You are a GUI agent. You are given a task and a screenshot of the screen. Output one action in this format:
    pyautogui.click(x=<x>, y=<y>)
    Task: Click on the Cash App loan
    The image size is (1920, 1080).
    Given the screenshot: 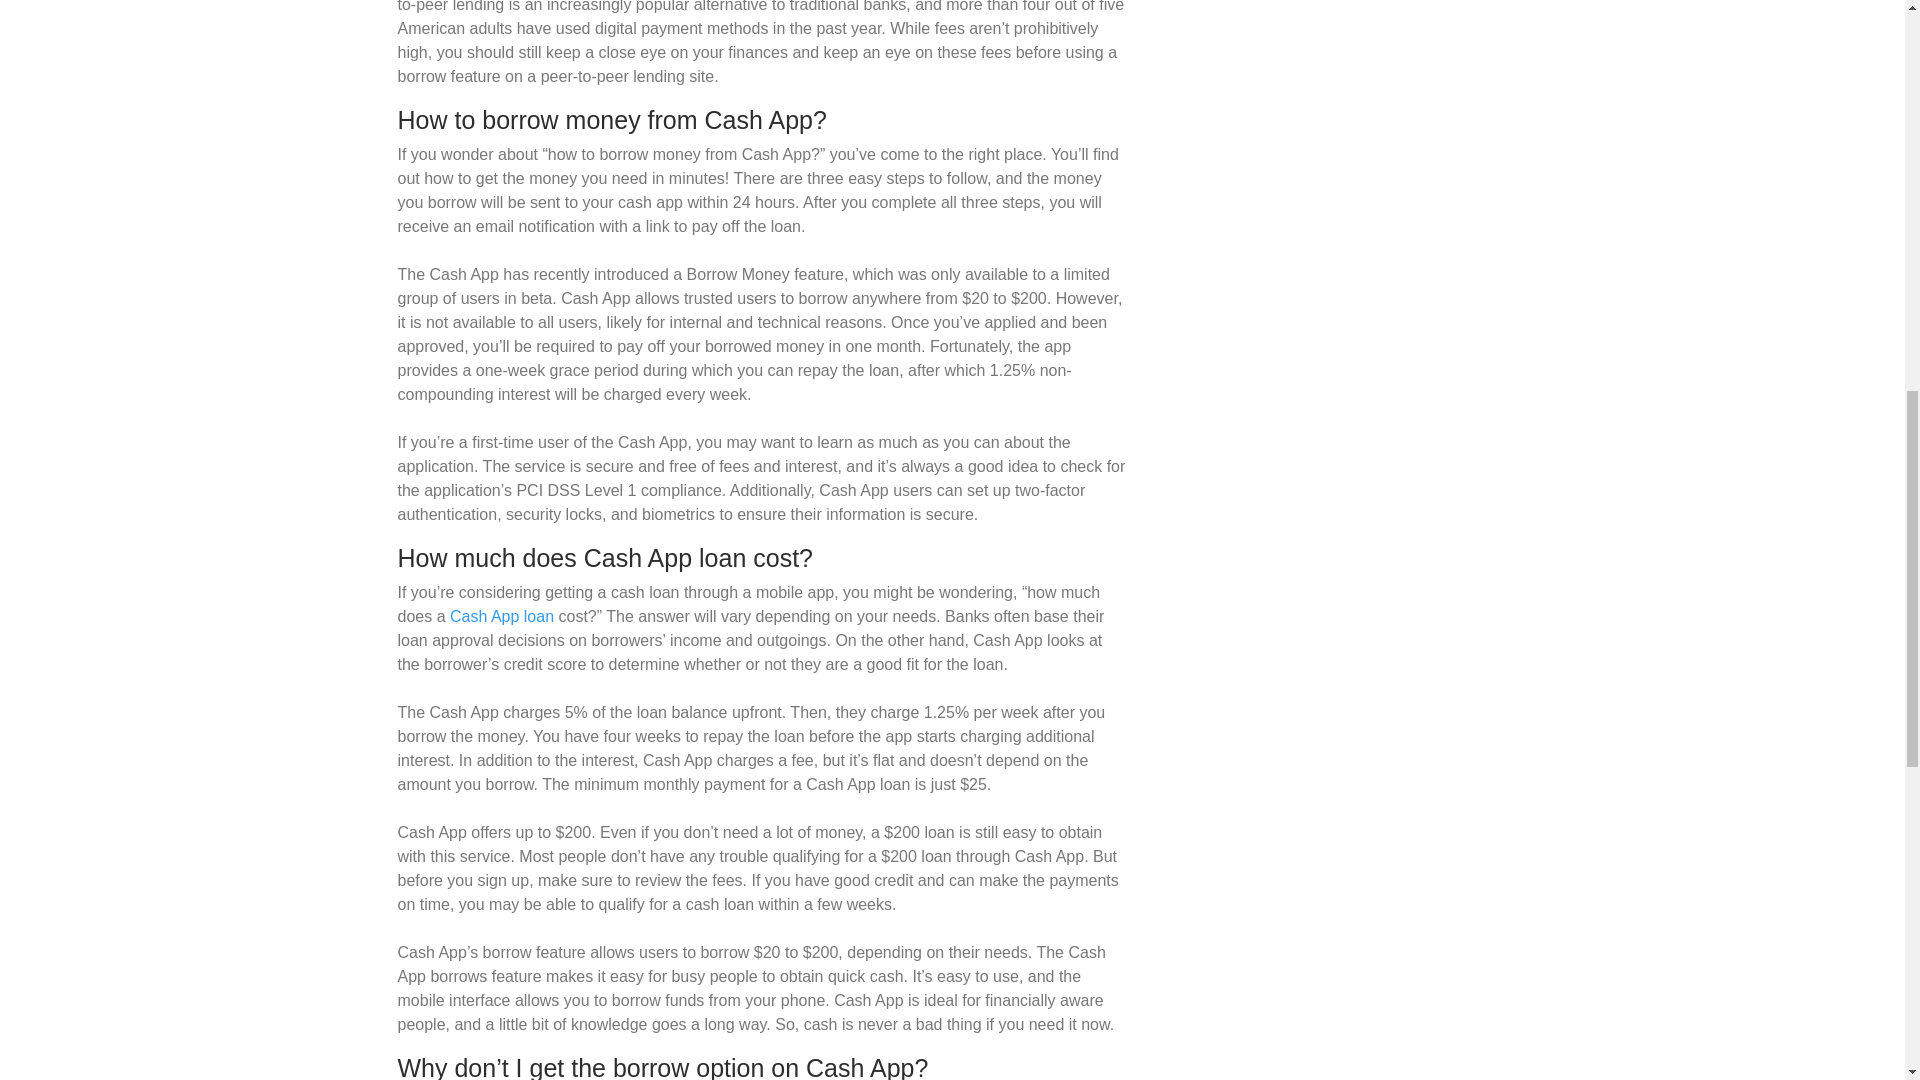 What is the action you would take?
    pyautogui.click(x=502, y=616)
    